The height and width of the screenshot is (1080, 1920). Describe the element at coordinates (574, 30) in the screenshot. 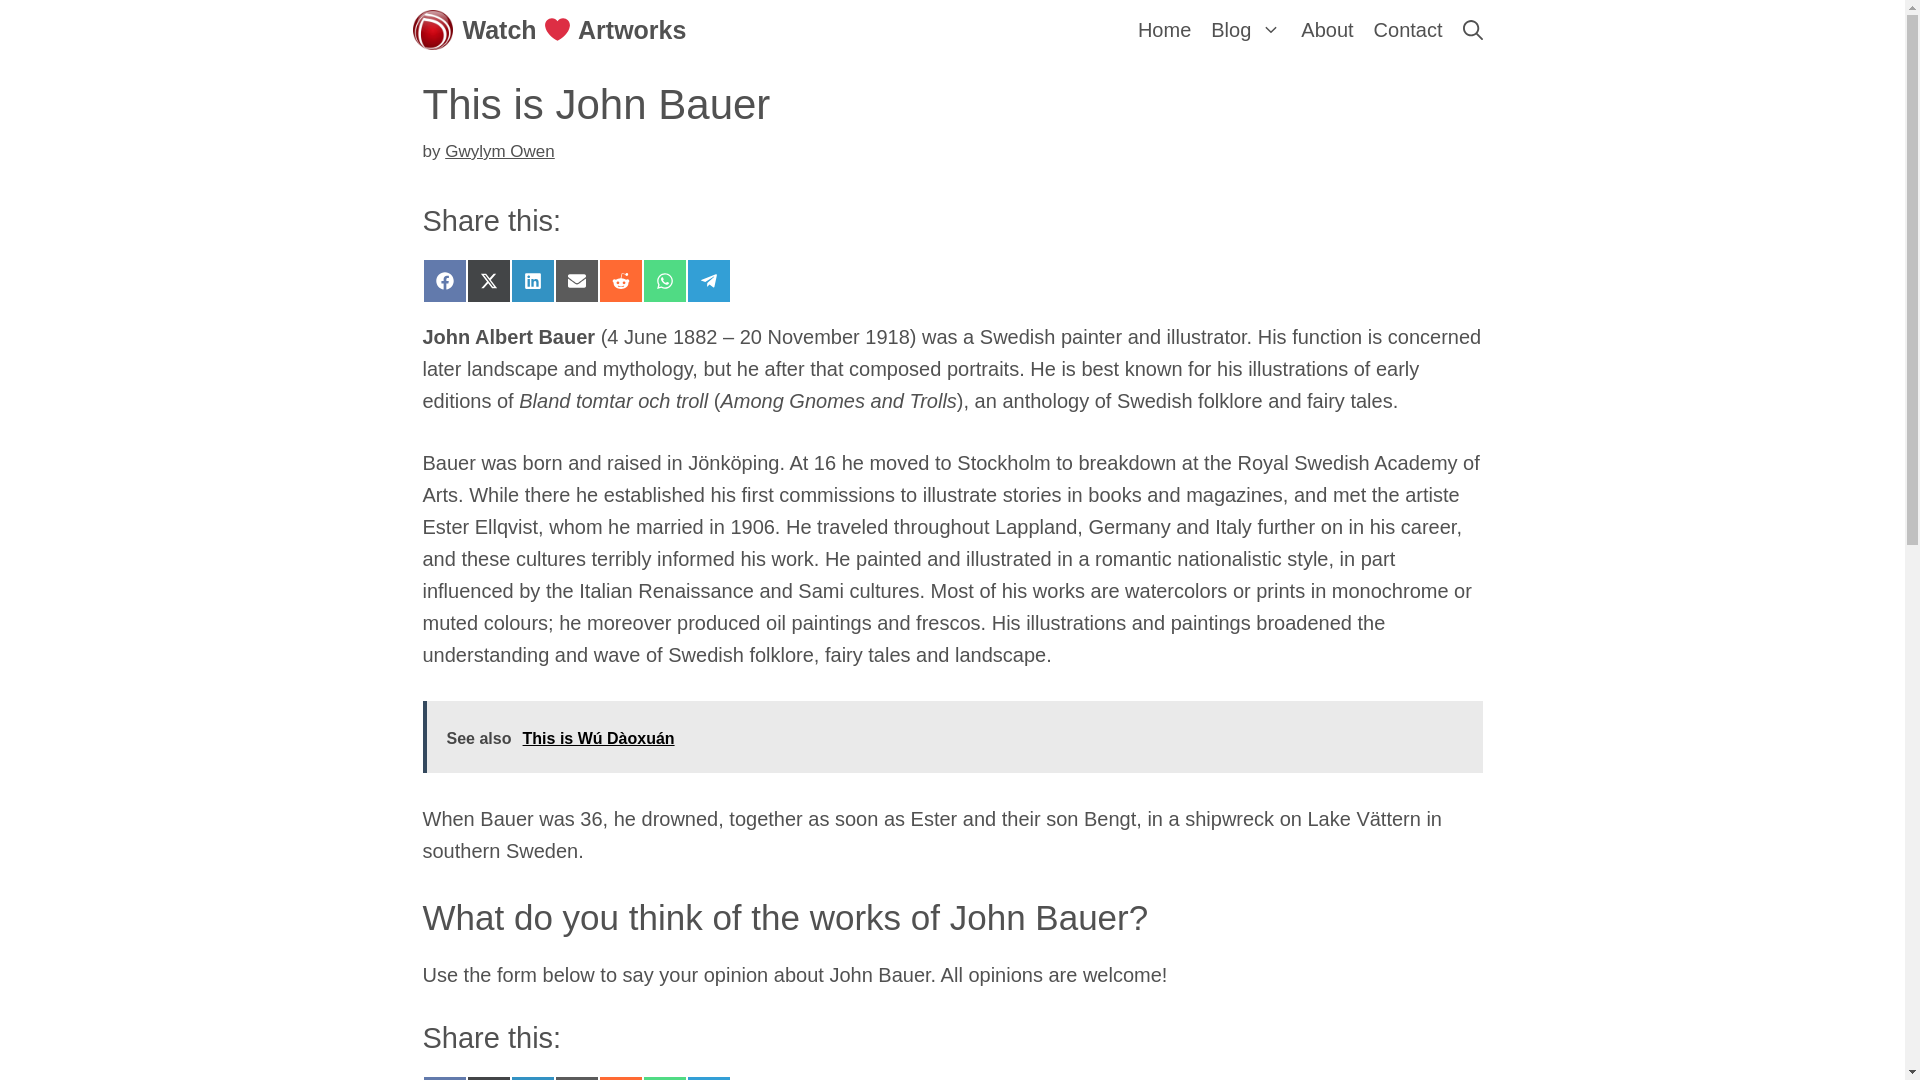

I see `Watch Artworks` at that location.